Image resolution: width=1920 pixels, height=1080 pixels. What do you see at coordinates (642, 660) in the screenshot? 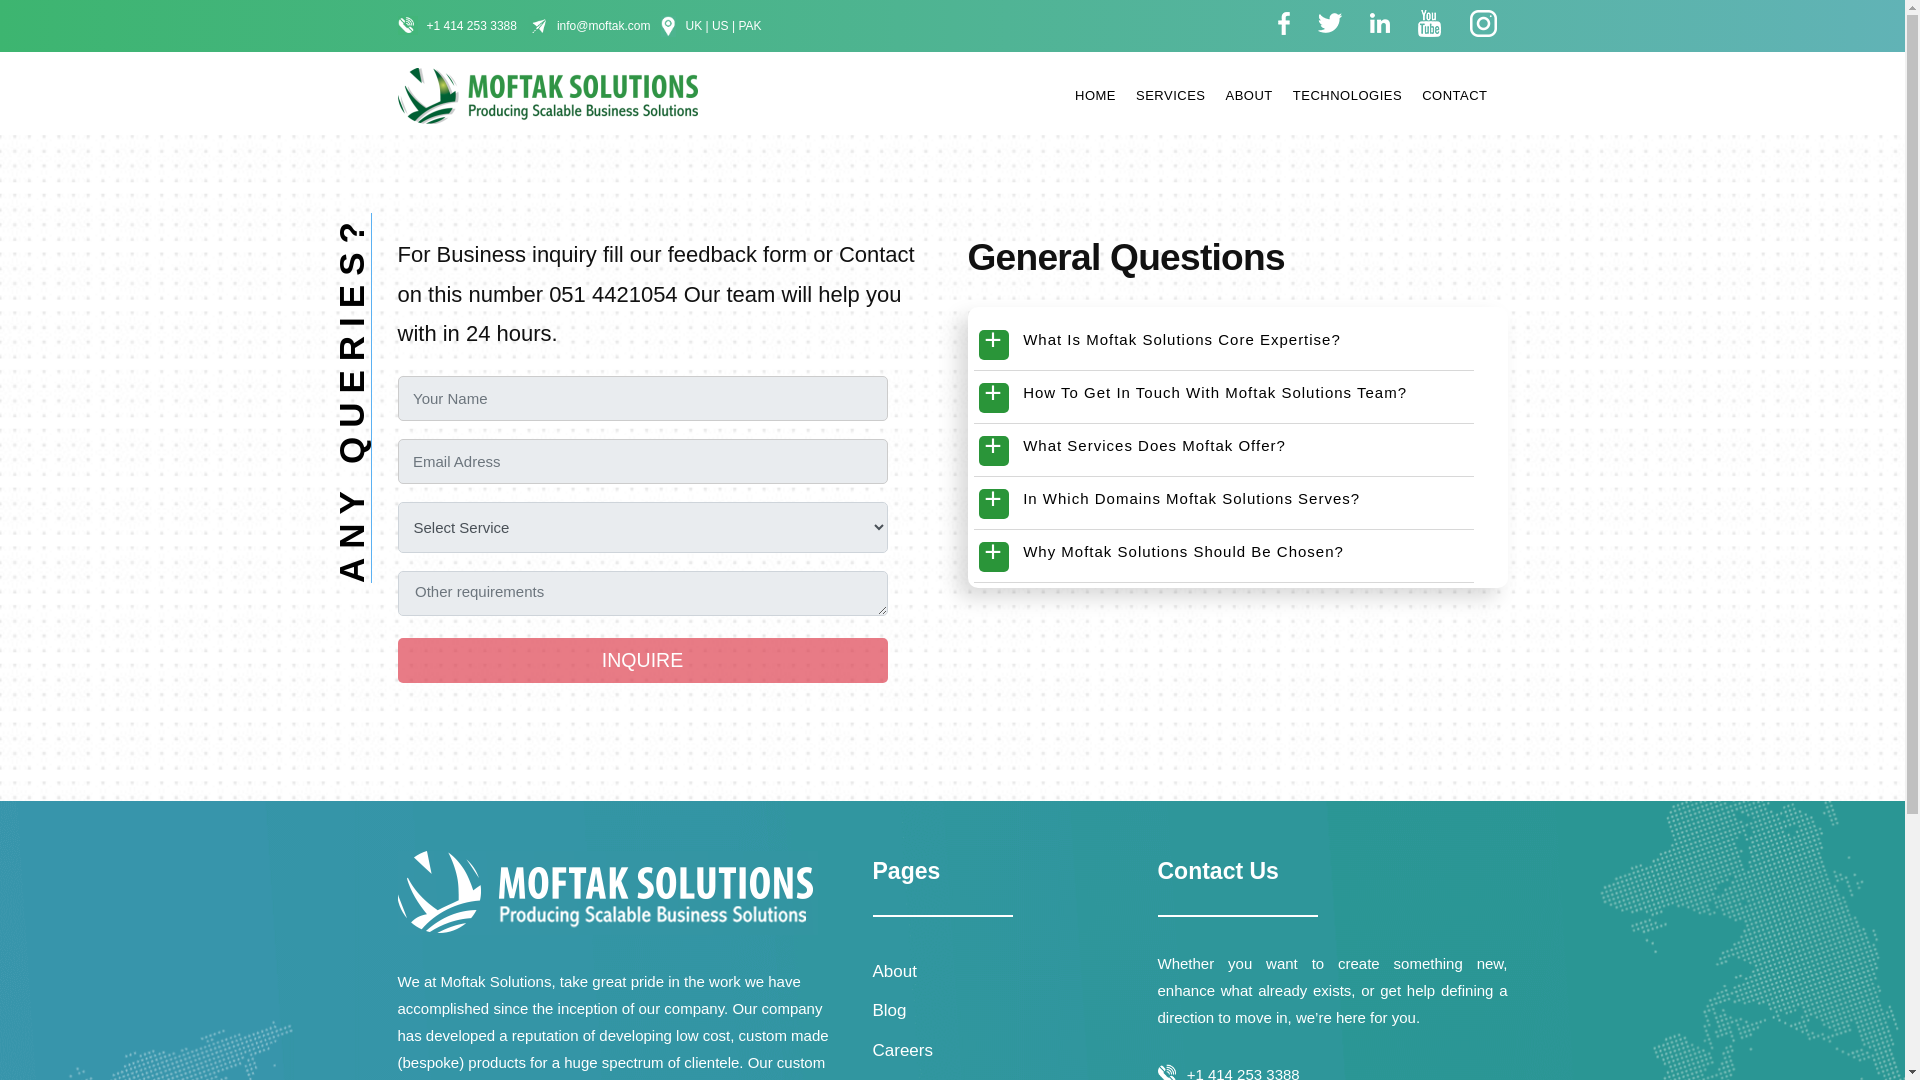
I see `Inquire` at bounding box center [642, 660].